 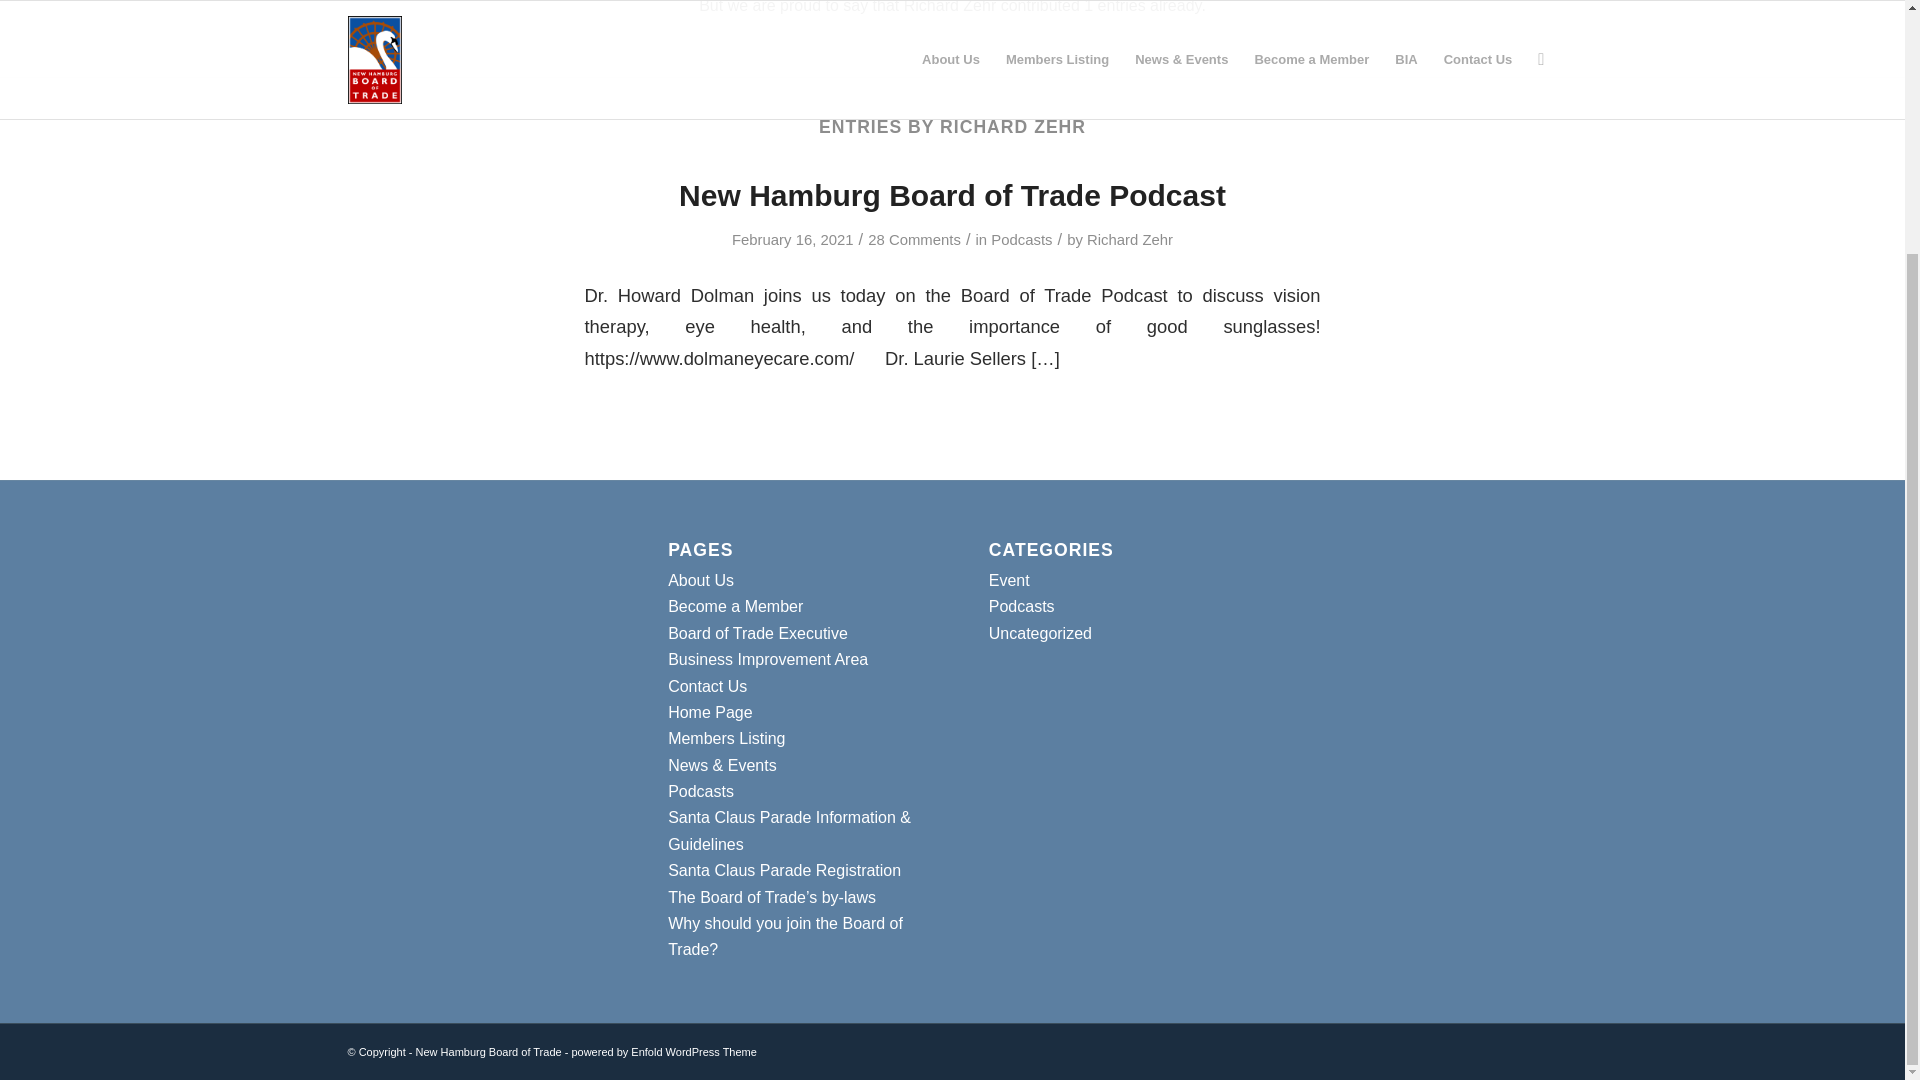 What do you see at coordinates (710, 712) in the screenshot?
I see `Home Page` at bounding box center [710, 712].